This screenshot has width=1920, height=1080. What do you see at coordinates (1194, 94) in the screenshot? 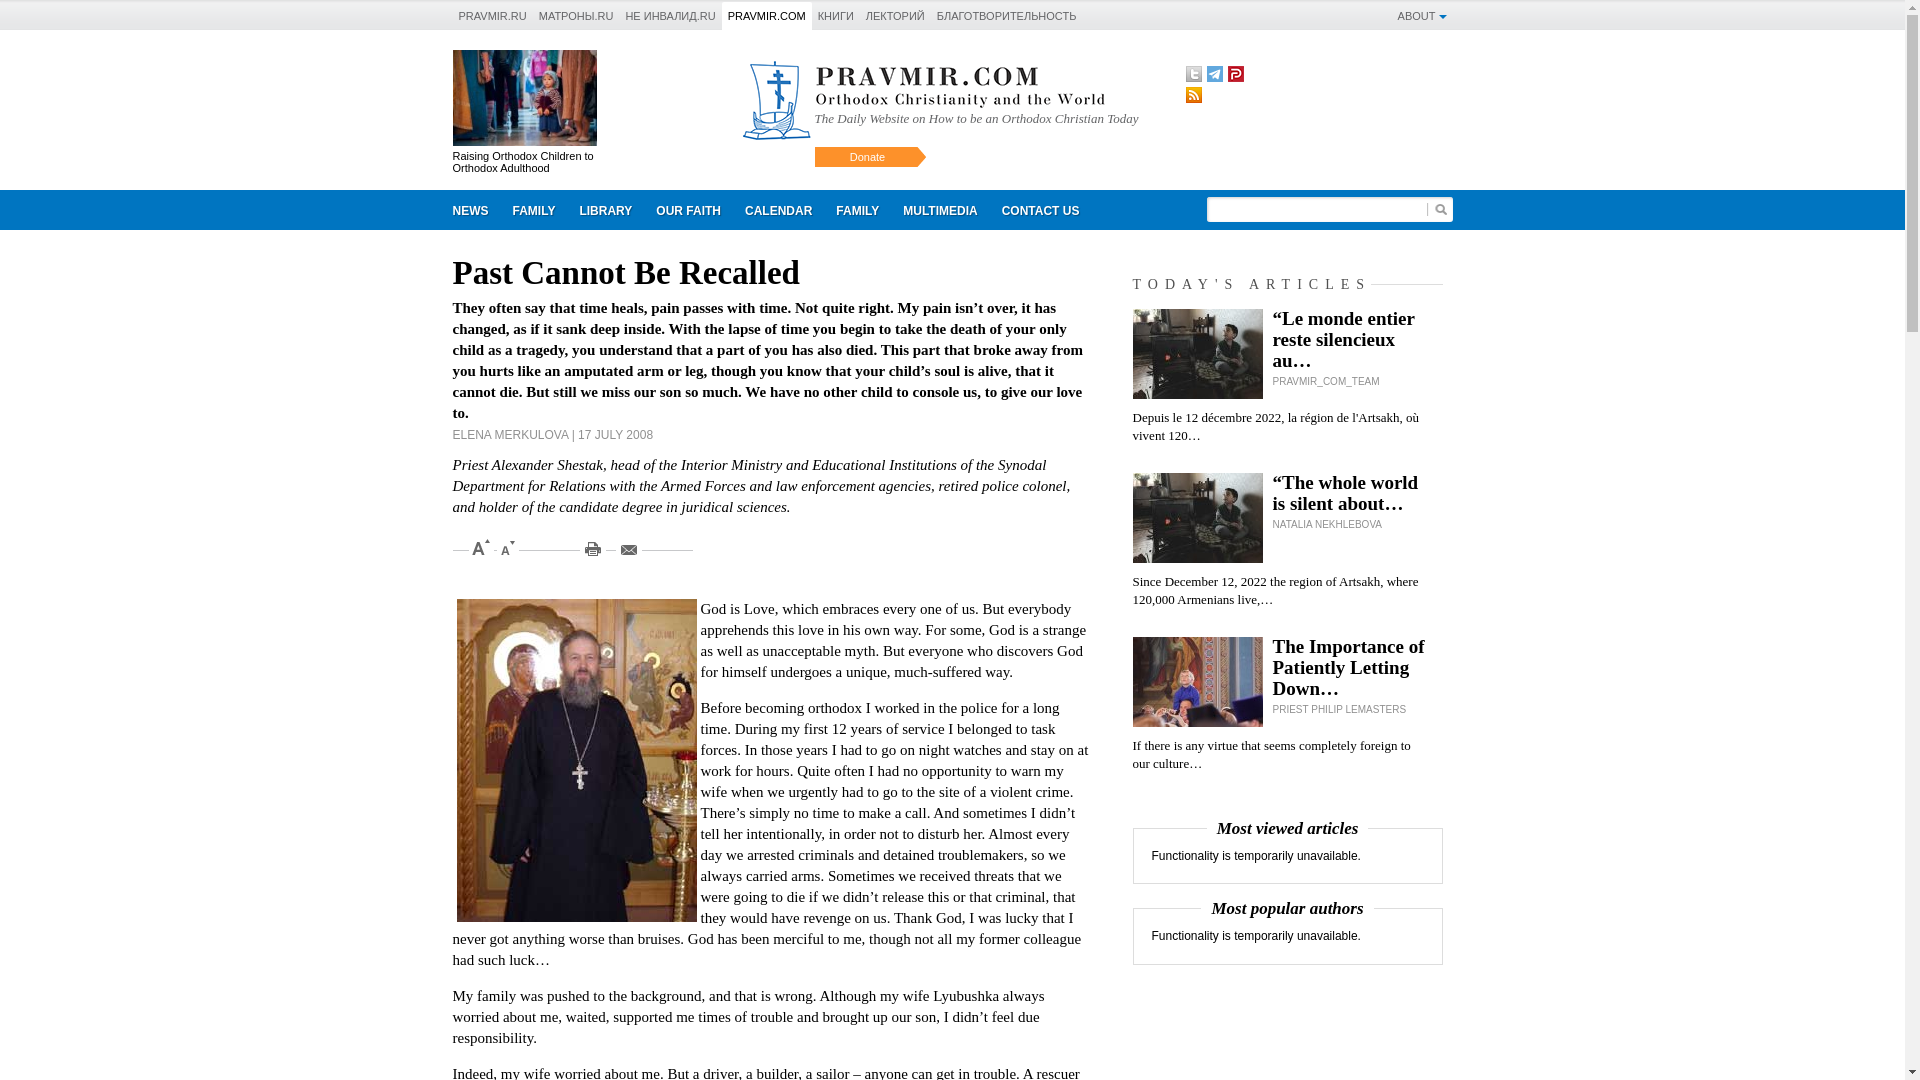
I see `RSS` at bounding box center [1194, 94].